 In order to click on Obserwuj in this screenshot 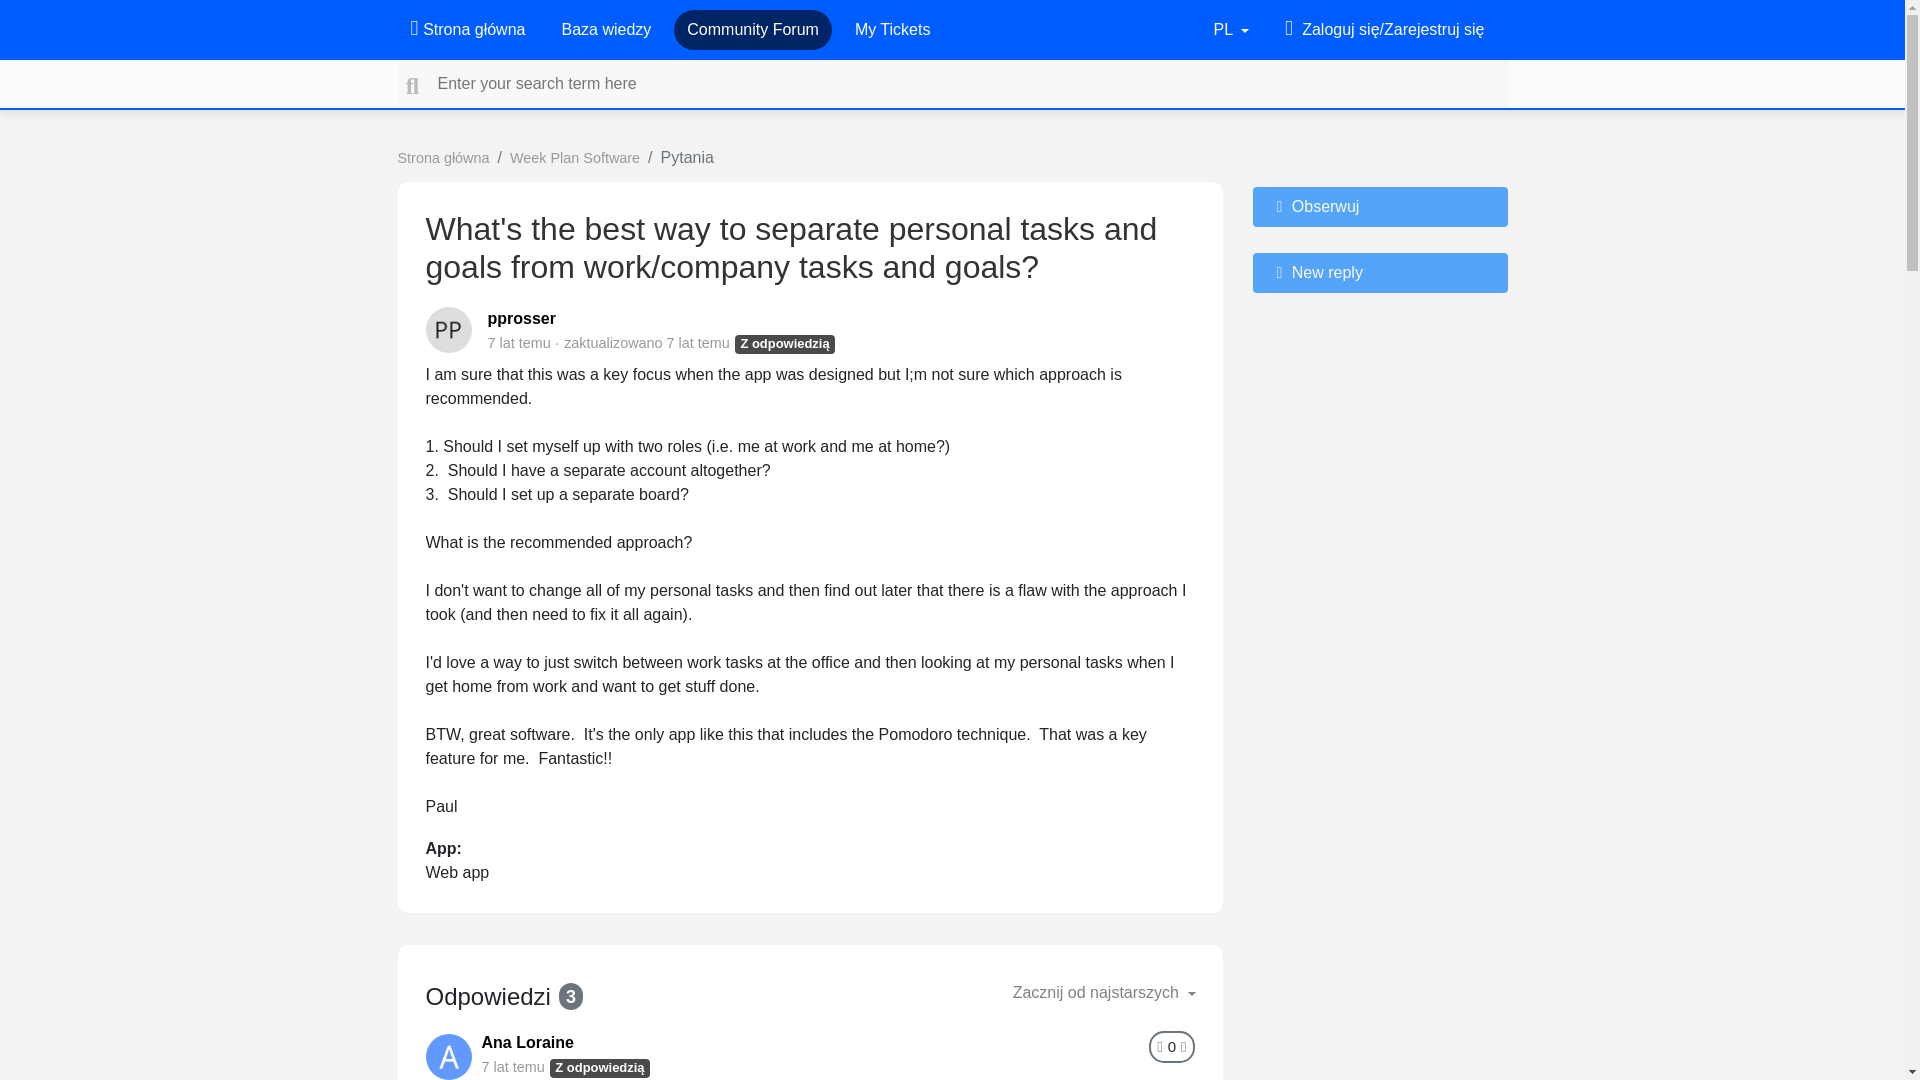, I will do `click(1379, 206)`.